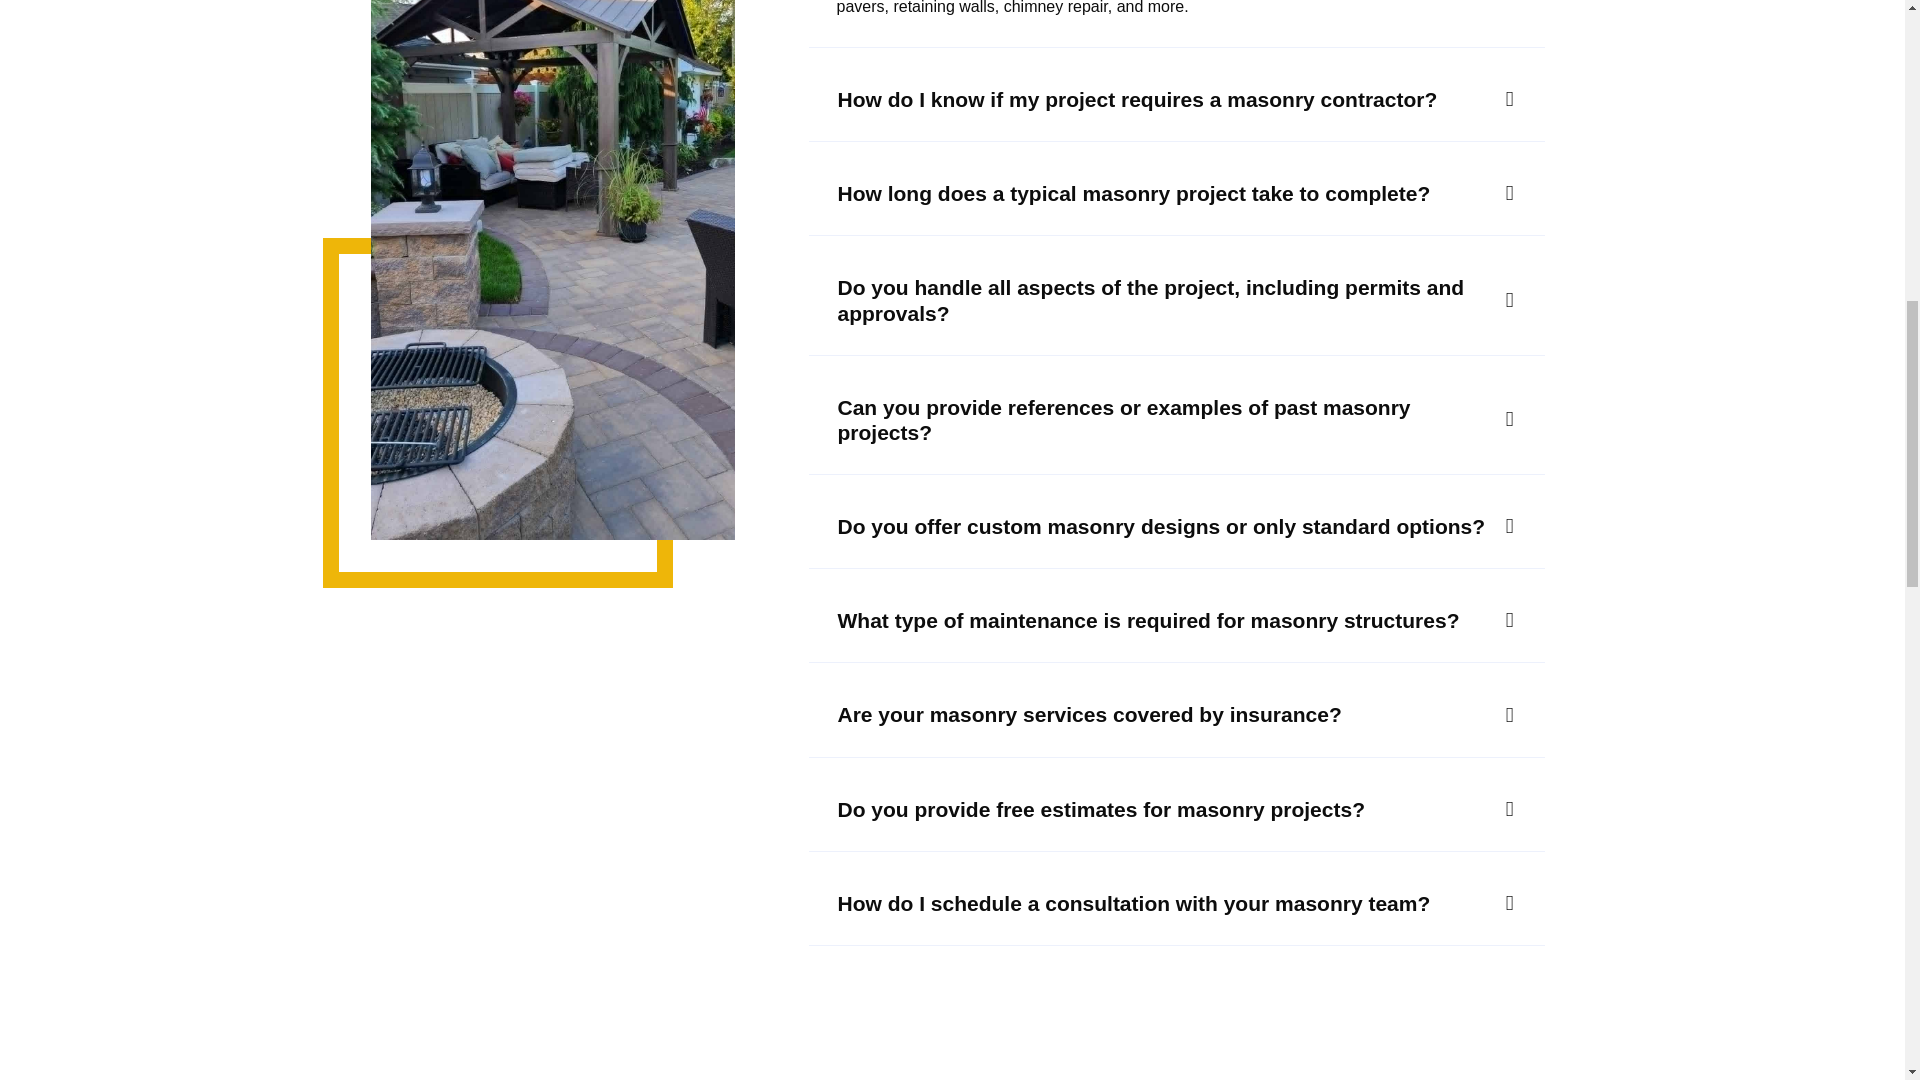 The width and height of the screenshot is (1920, 1080). What do you see at coordinates (1176, 620) in the screenshot?
I see `What type of maintenance is required for masonry structures?` at bounding box center [1176, 620].